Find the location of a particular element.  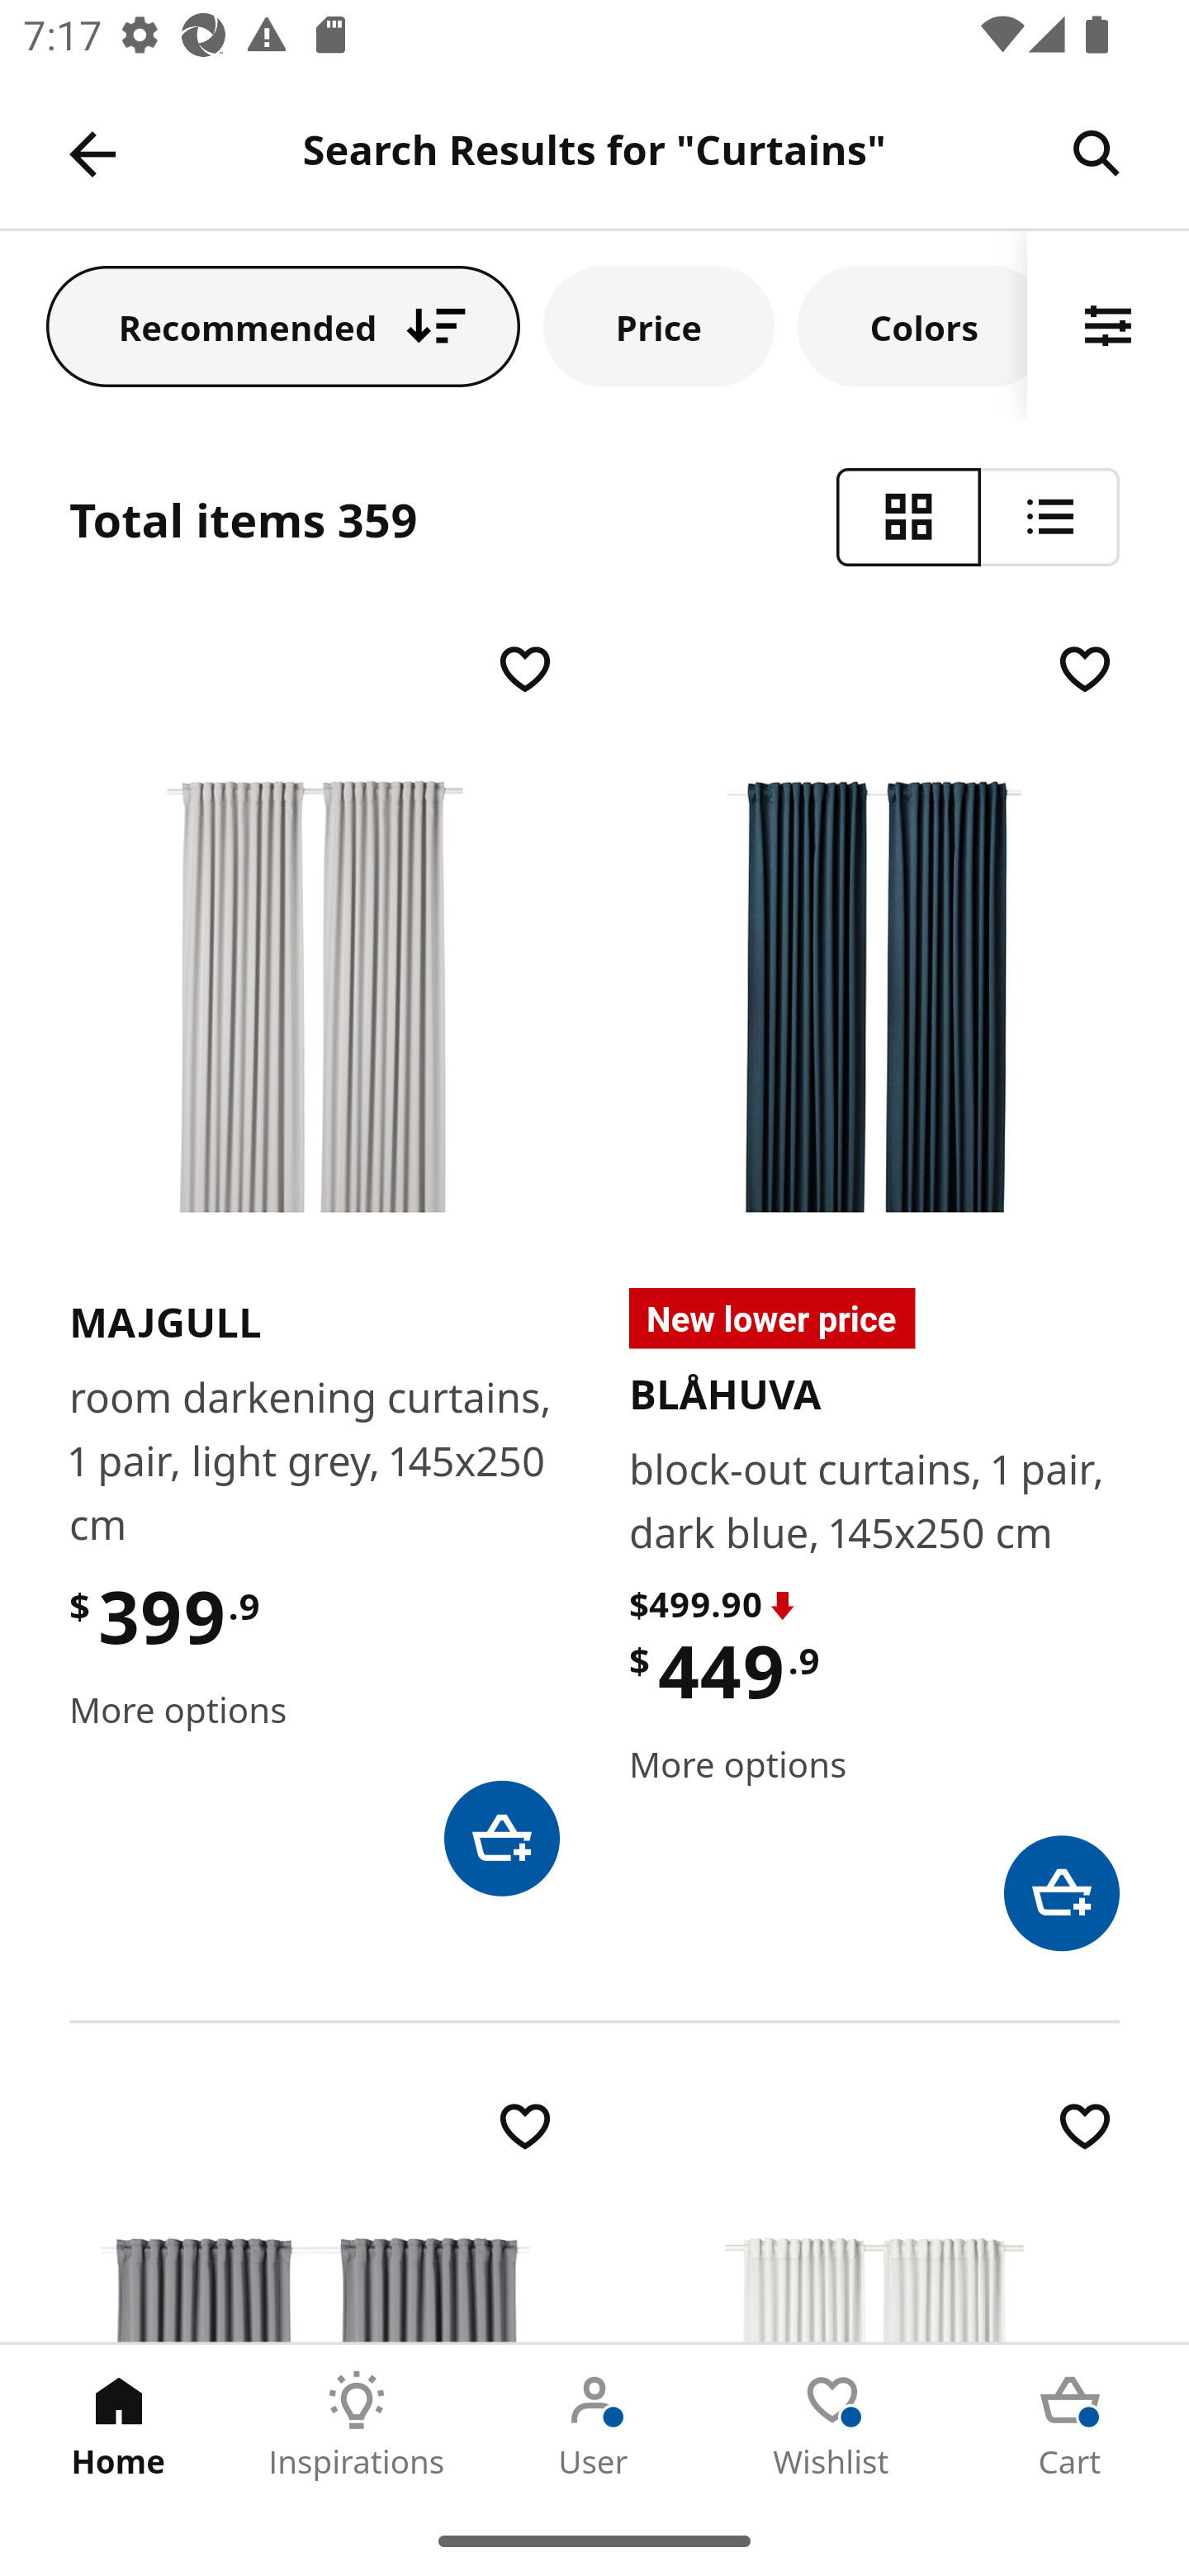

Colors is located at coordinates (912, 325).